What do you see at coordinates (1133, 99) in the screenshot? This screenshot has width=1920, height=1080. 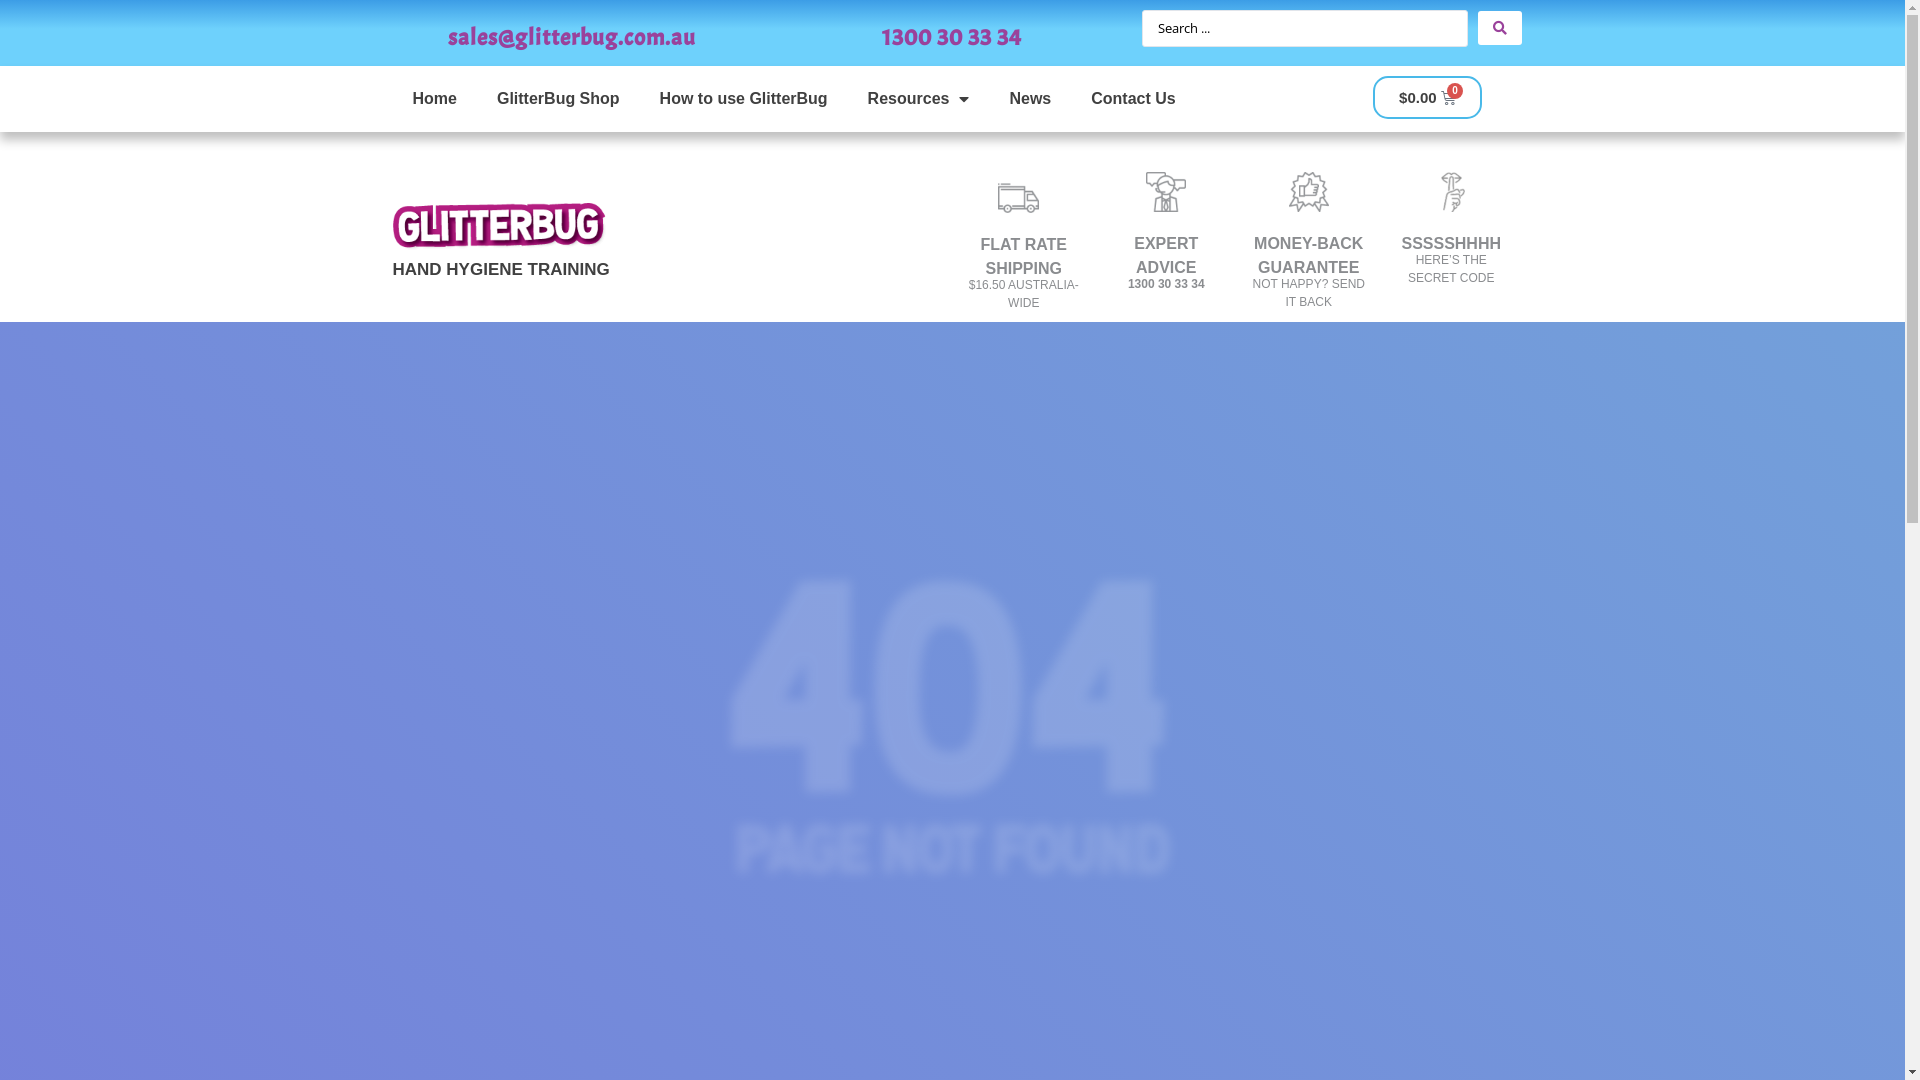 I see `Contact Us` at bounding box center [1133, 99].